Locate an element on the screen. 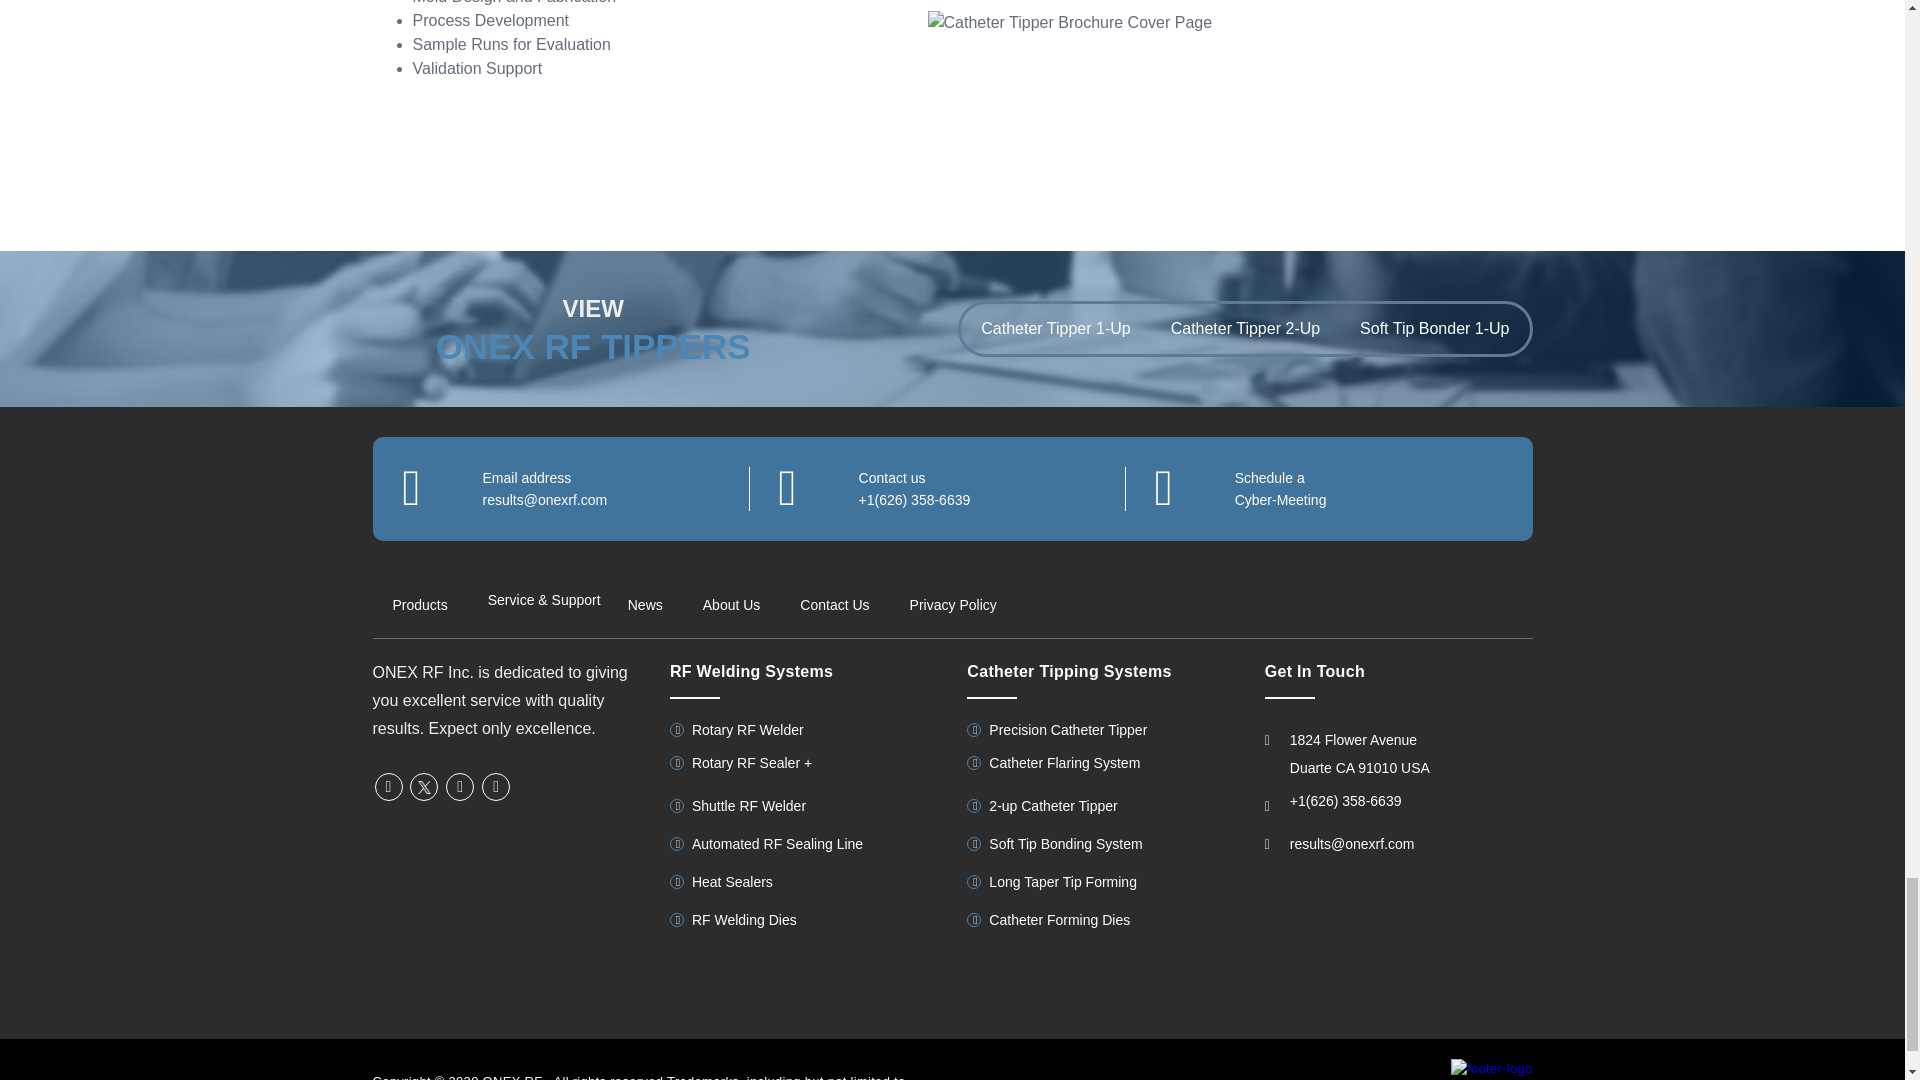 Image resolution: width=1920 pixels, height=1080 pixels. Cyber-Meeting is located at coordinates (1280, 500).